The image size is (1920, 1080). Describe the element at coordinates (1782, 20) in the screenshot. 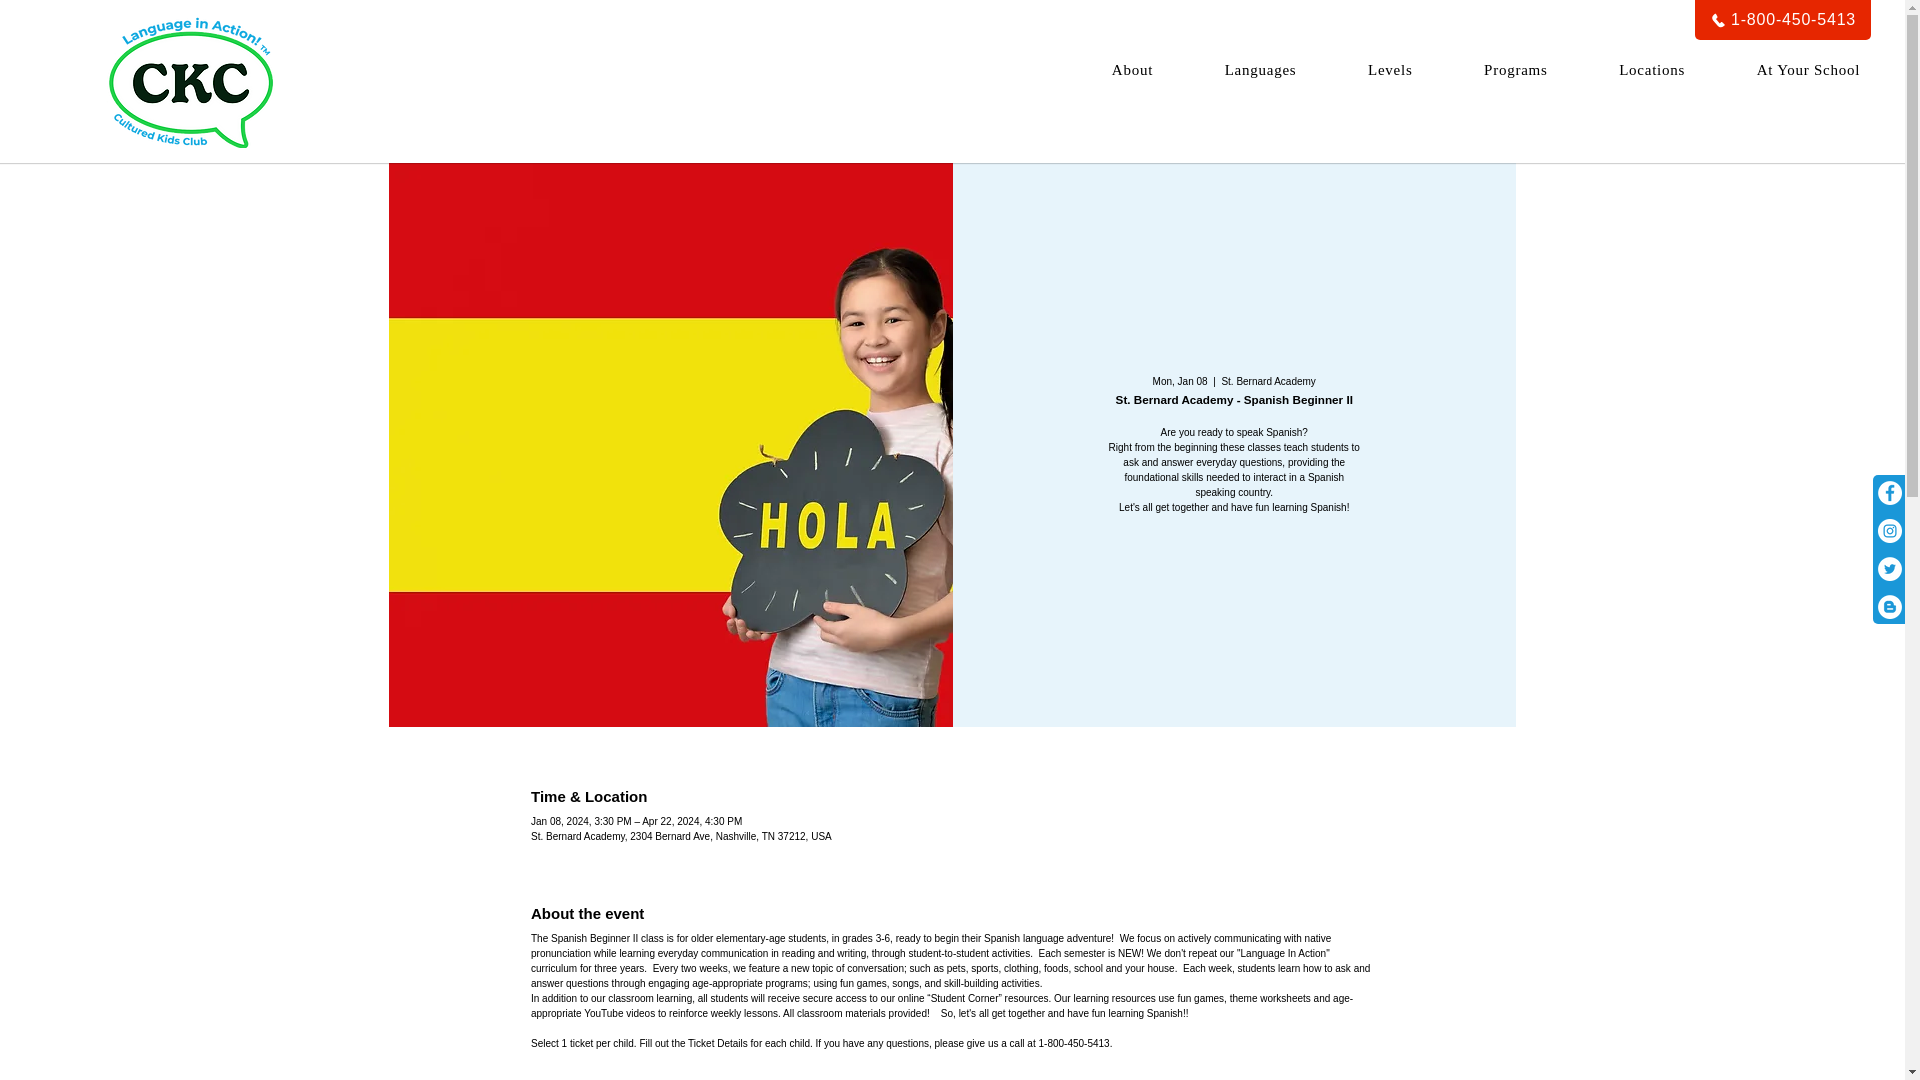

I see `Languages` at that location.